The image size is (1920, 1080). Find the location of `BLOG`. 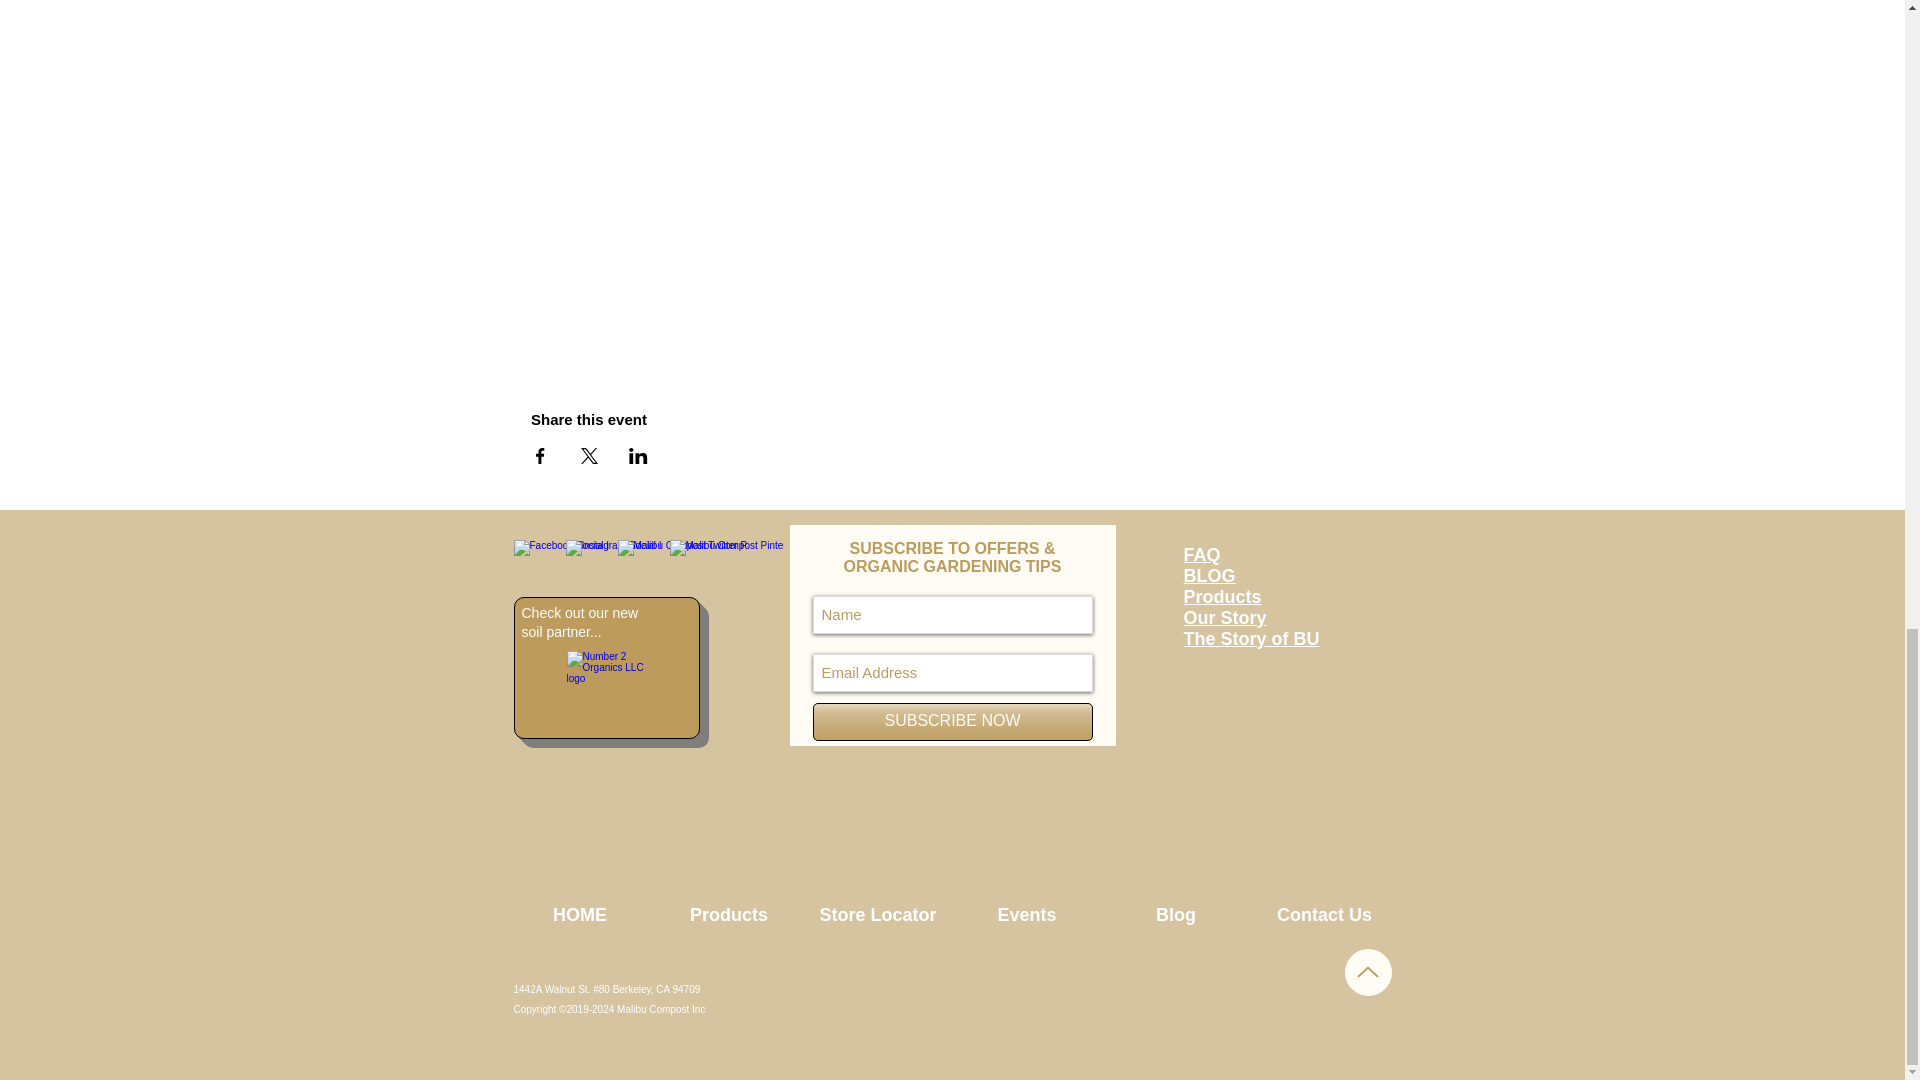

BLOG is located at coordinates (1210, 576).